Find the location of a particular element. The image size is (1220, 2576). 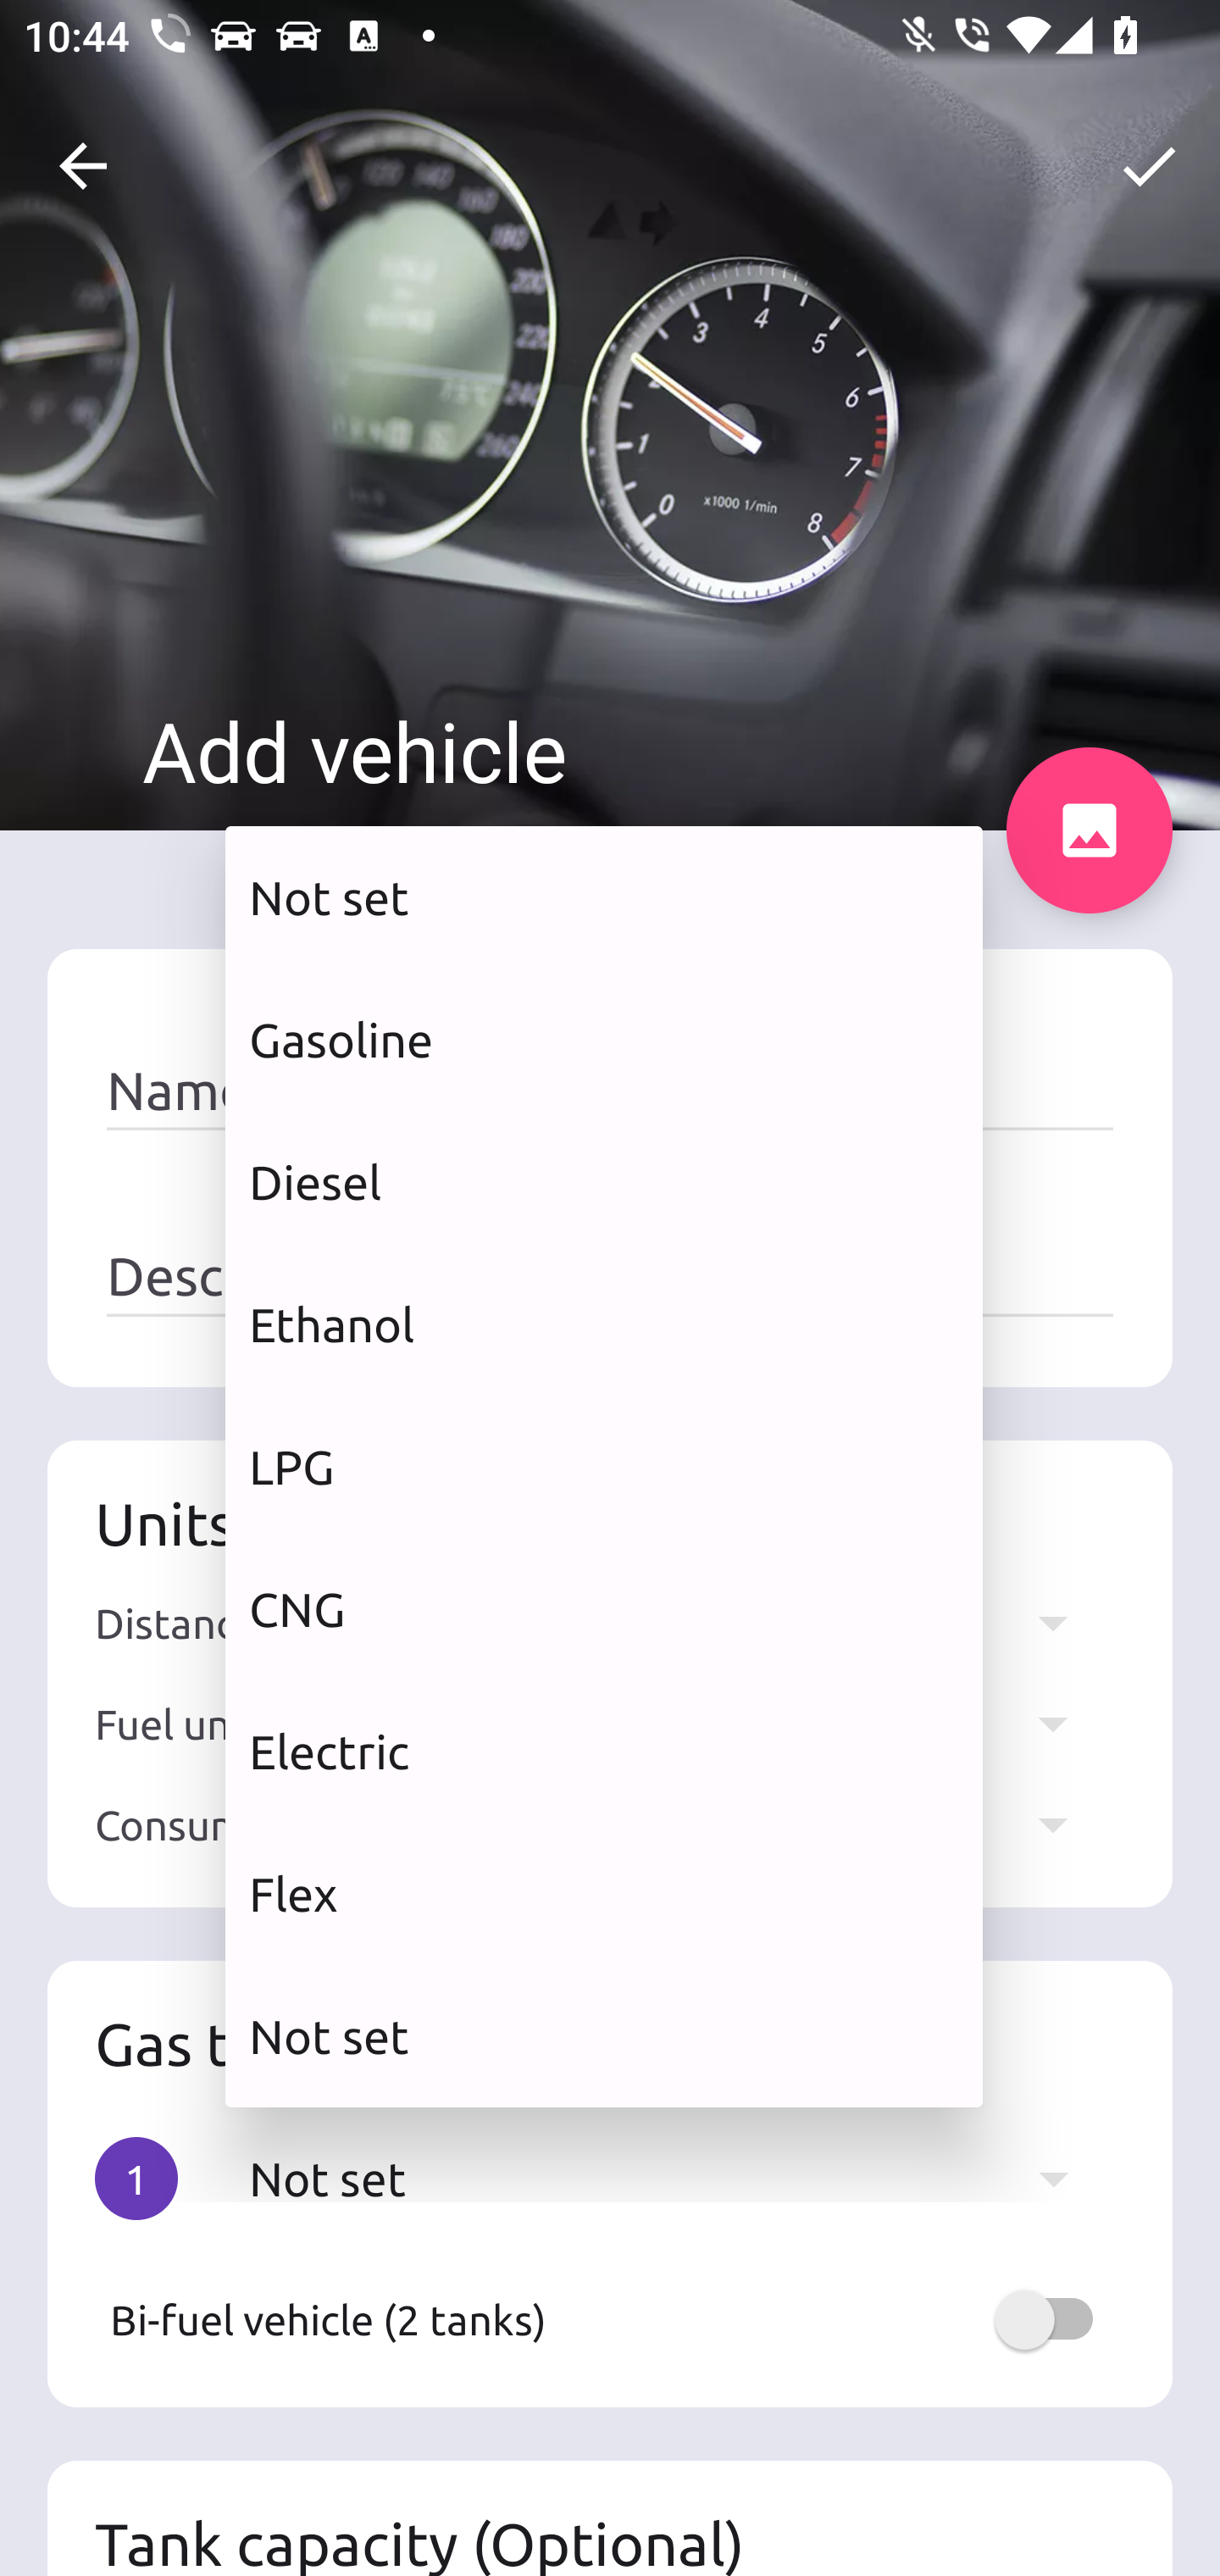

LPG is located at coordinates (604, 1466).